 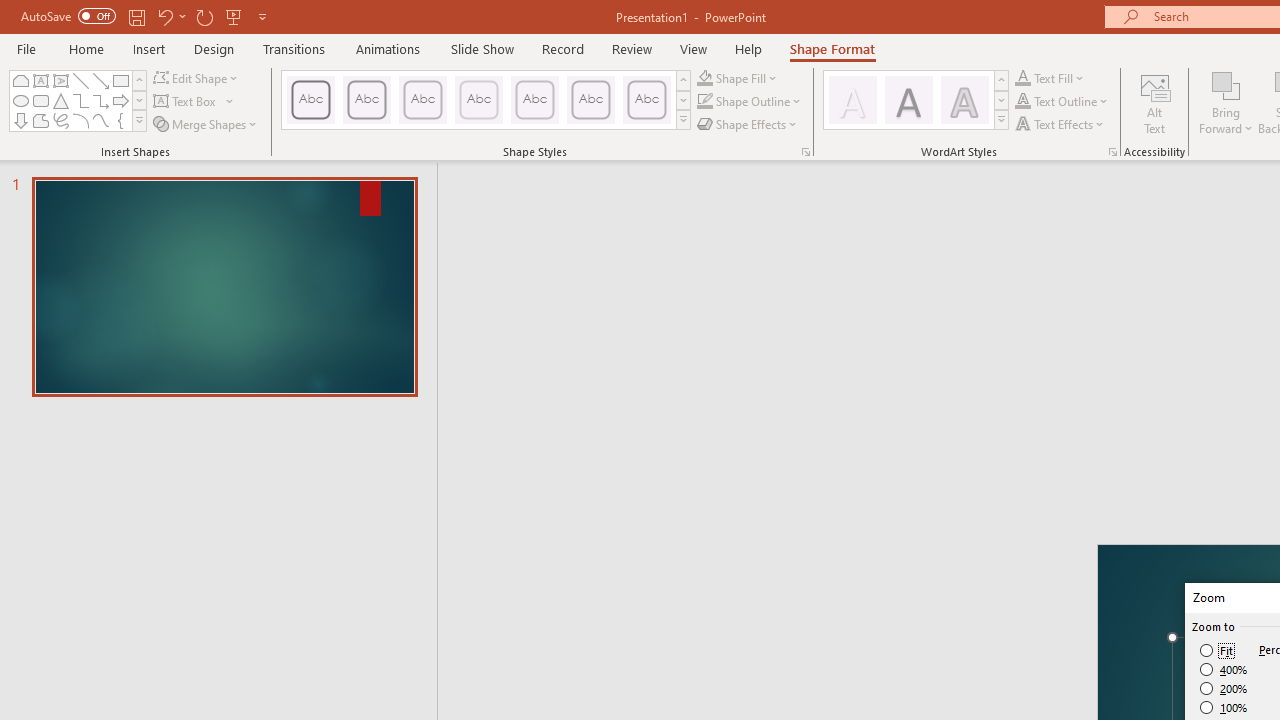 What do you see at coordinates (478, 100) in the screenshot?
I see `Colored Outline - Gold, Accent 3` at bounding box center [478, 100].